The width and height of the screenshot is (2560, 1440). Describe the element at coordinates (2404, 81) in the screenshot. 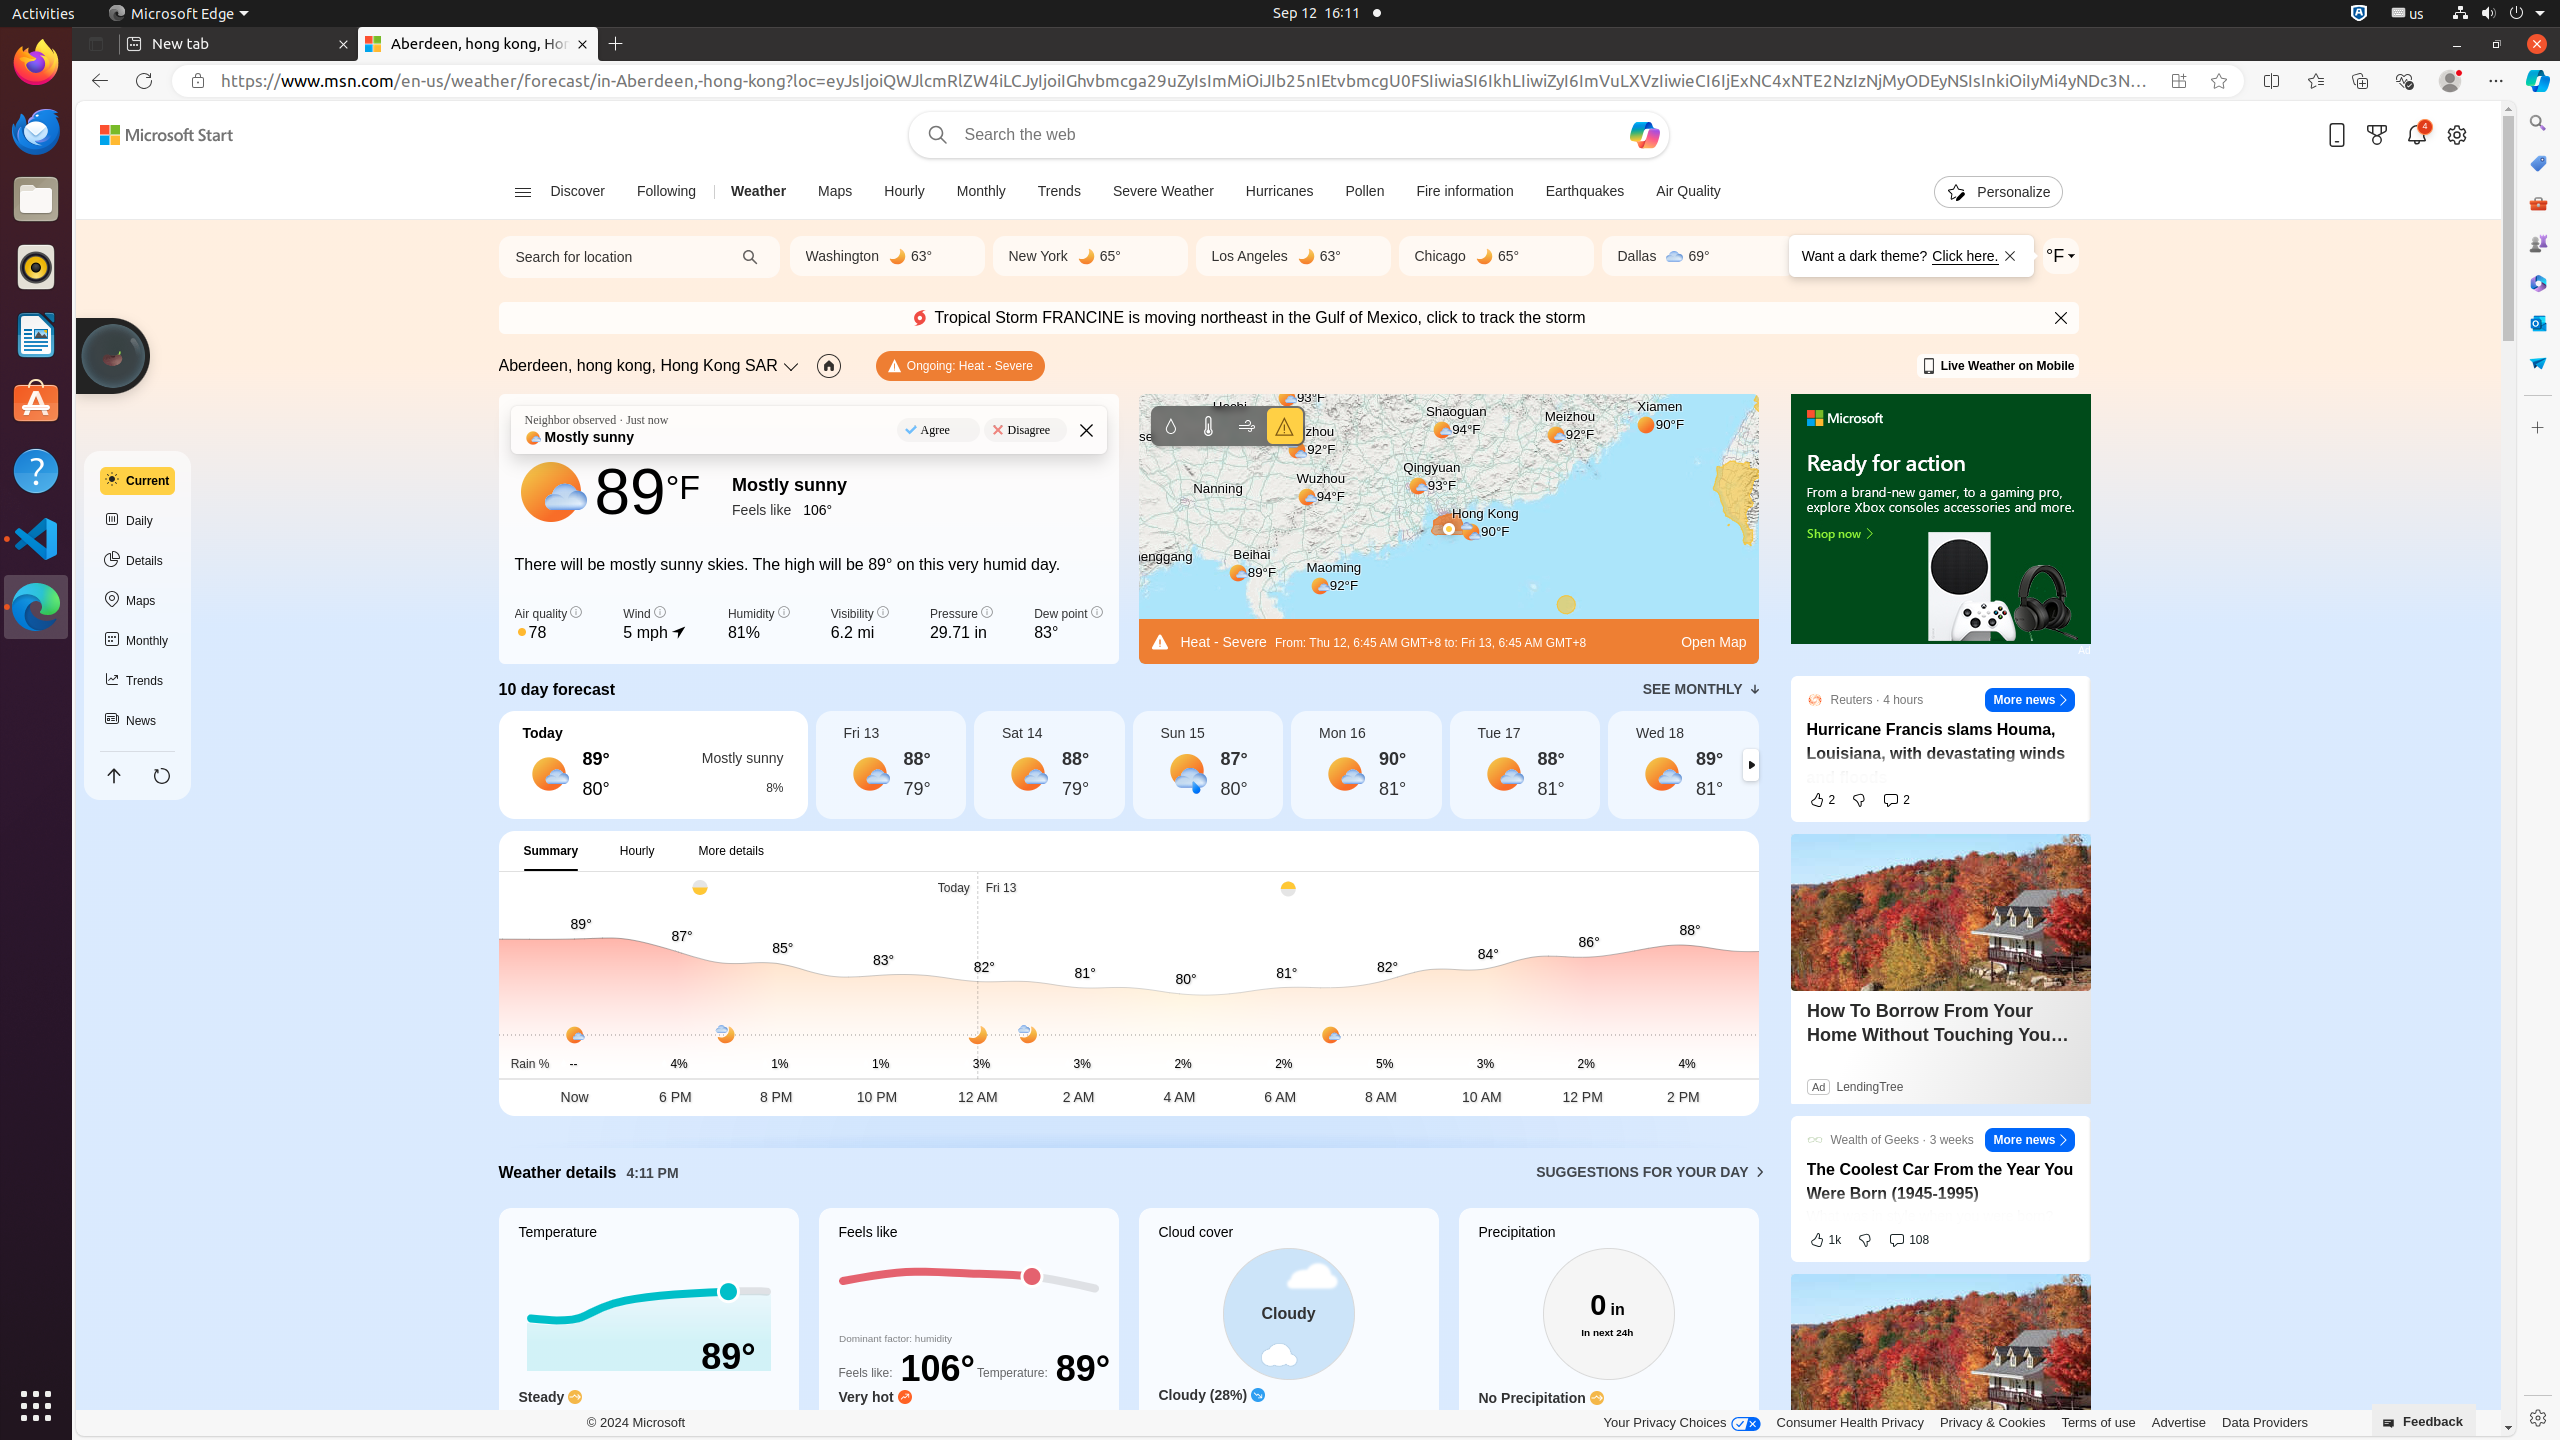

I see `Browser essentials` at that location.